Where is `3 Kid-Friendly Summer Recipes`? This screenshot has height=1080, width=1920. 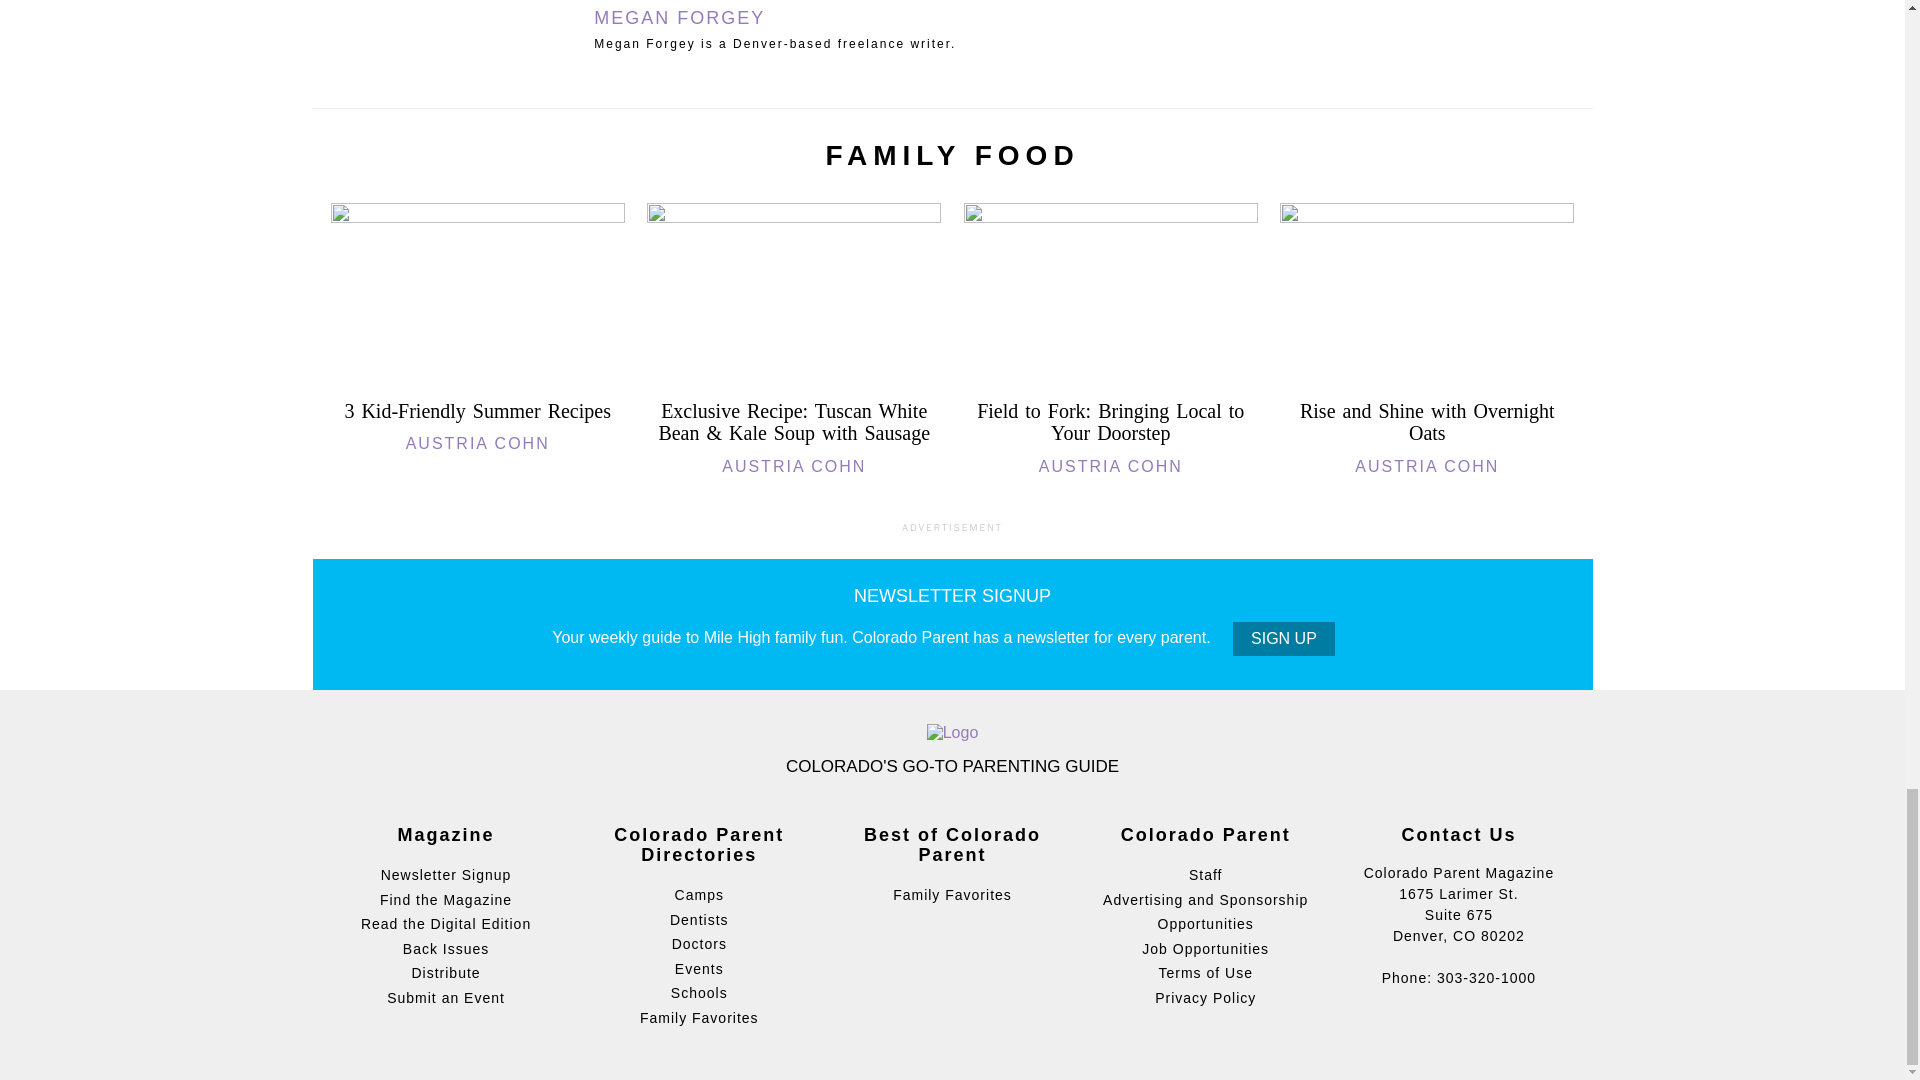
3 Kid-Friendly Summer Recipes is located at coordinates (477, 217).